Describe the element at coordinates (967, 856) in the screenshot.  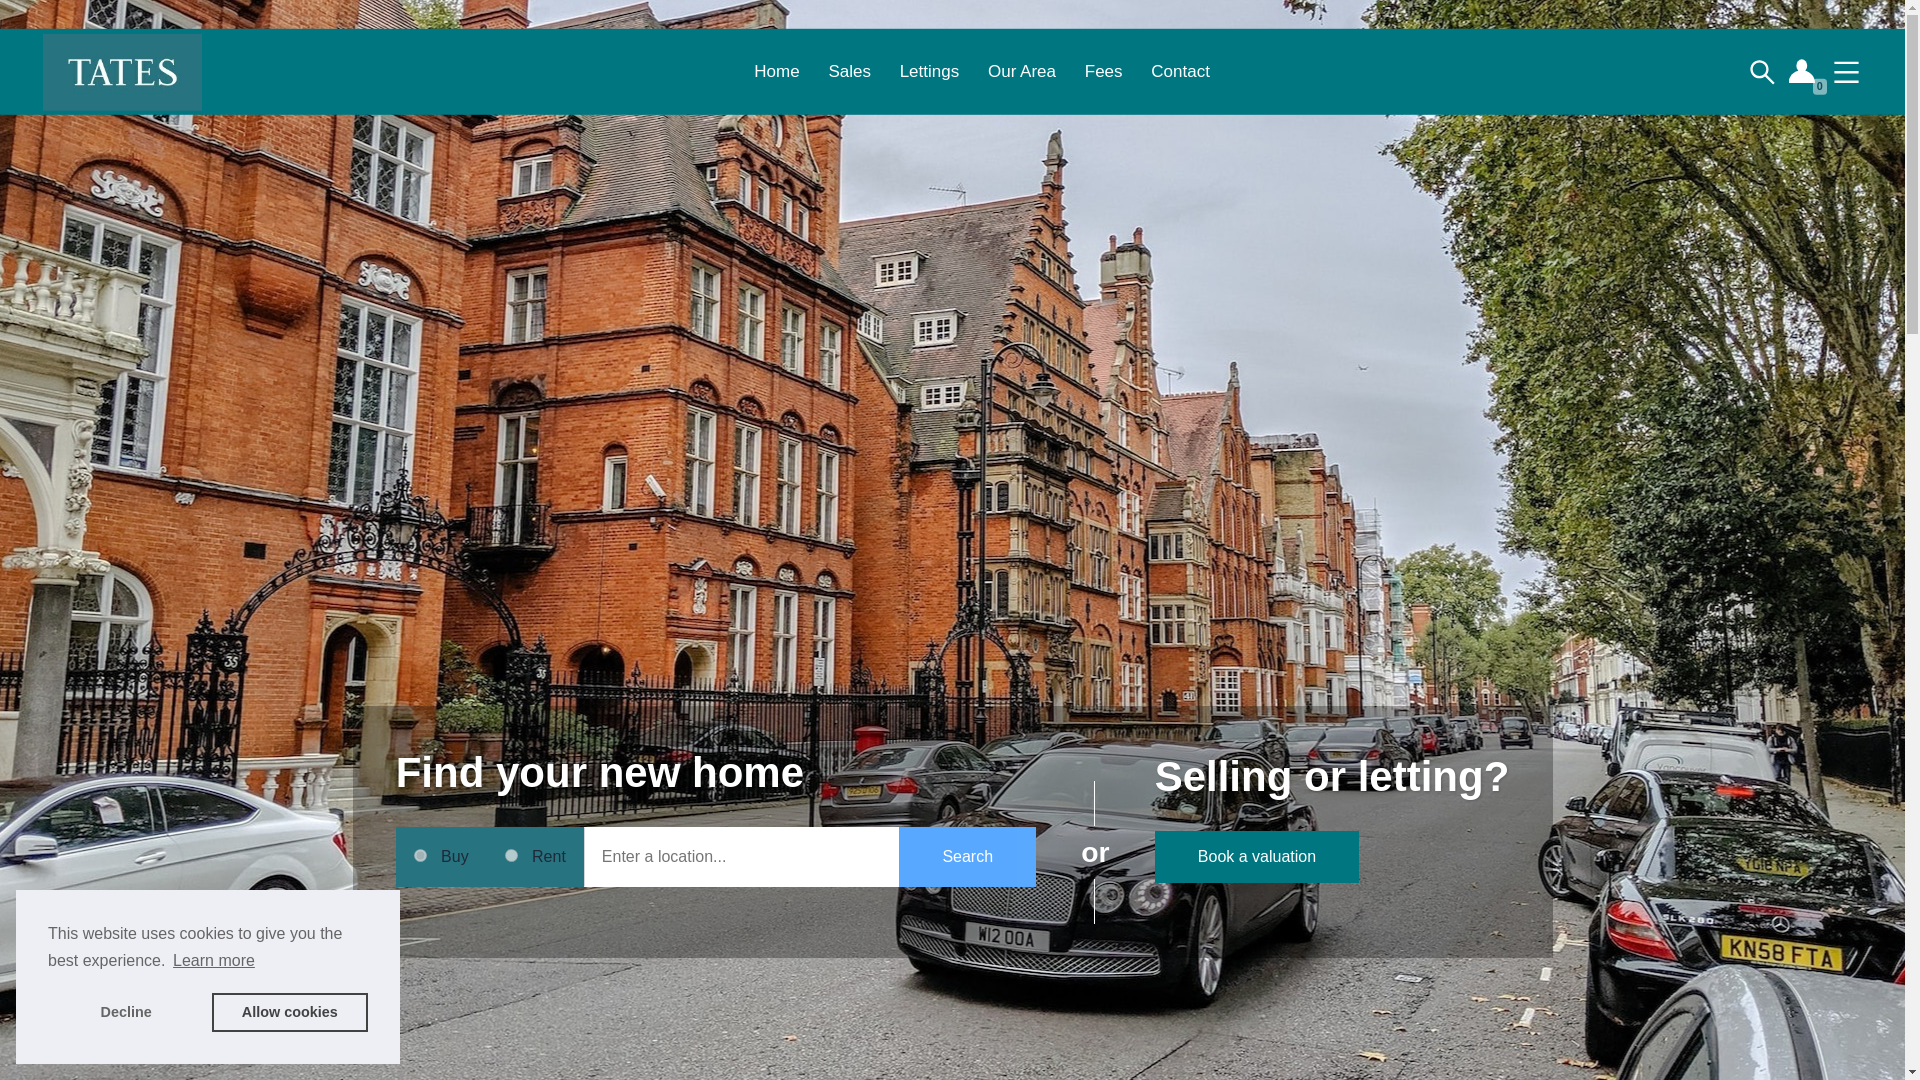
I see `Search` at that location.